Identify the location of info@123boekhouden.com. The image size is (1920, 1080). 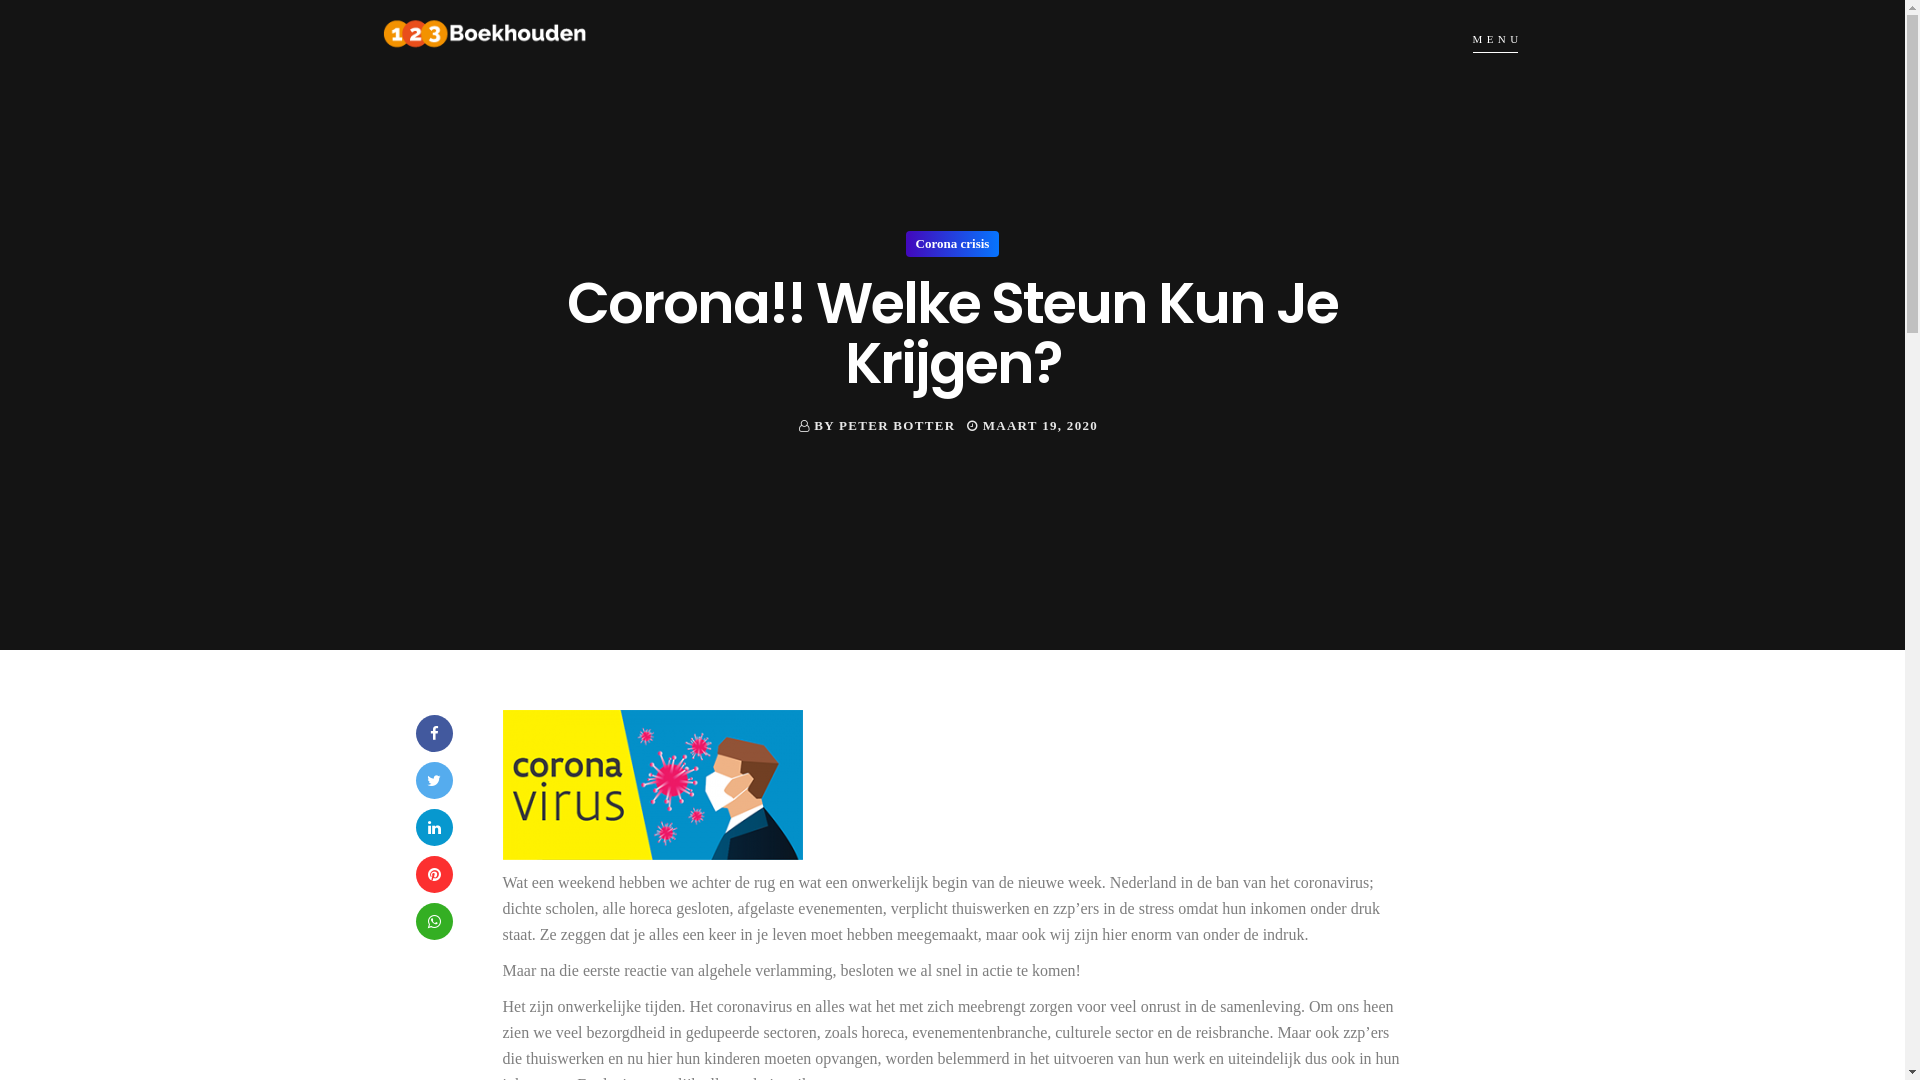
(1230, 758).